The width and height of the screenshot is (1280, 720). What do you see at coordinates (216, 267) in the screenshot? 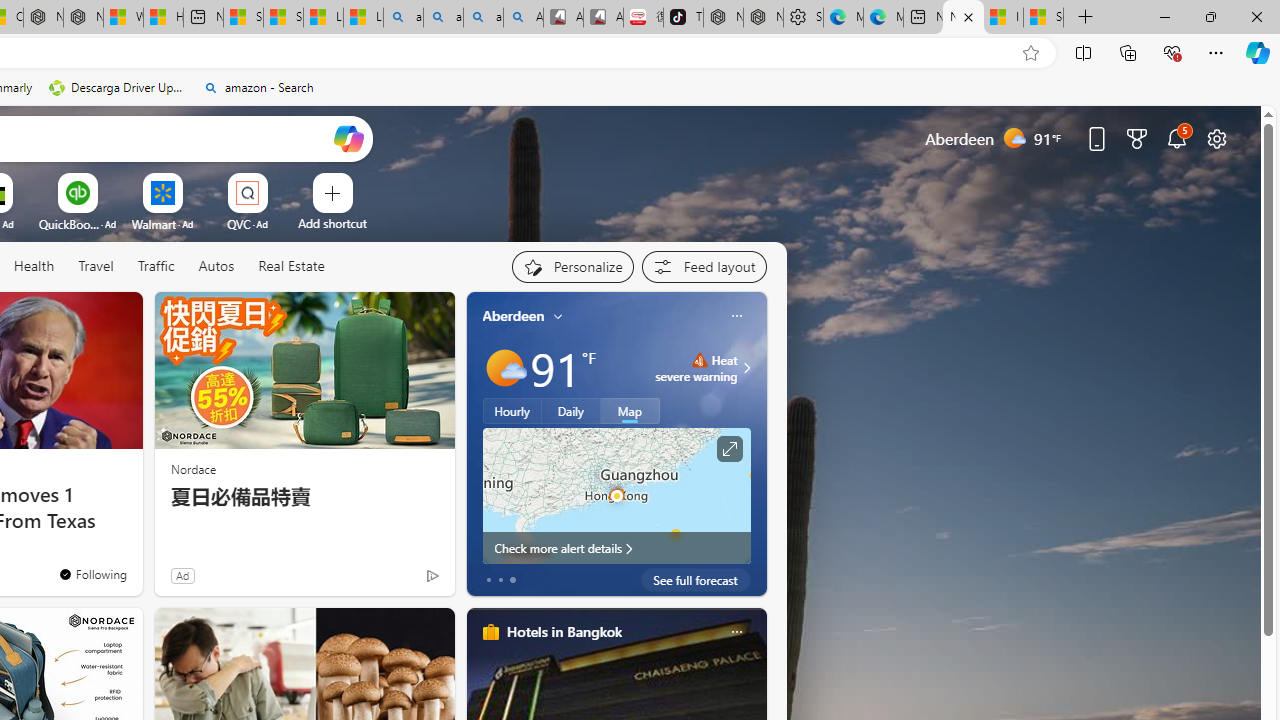
I see `Autos` at bounding box center [216, 267].